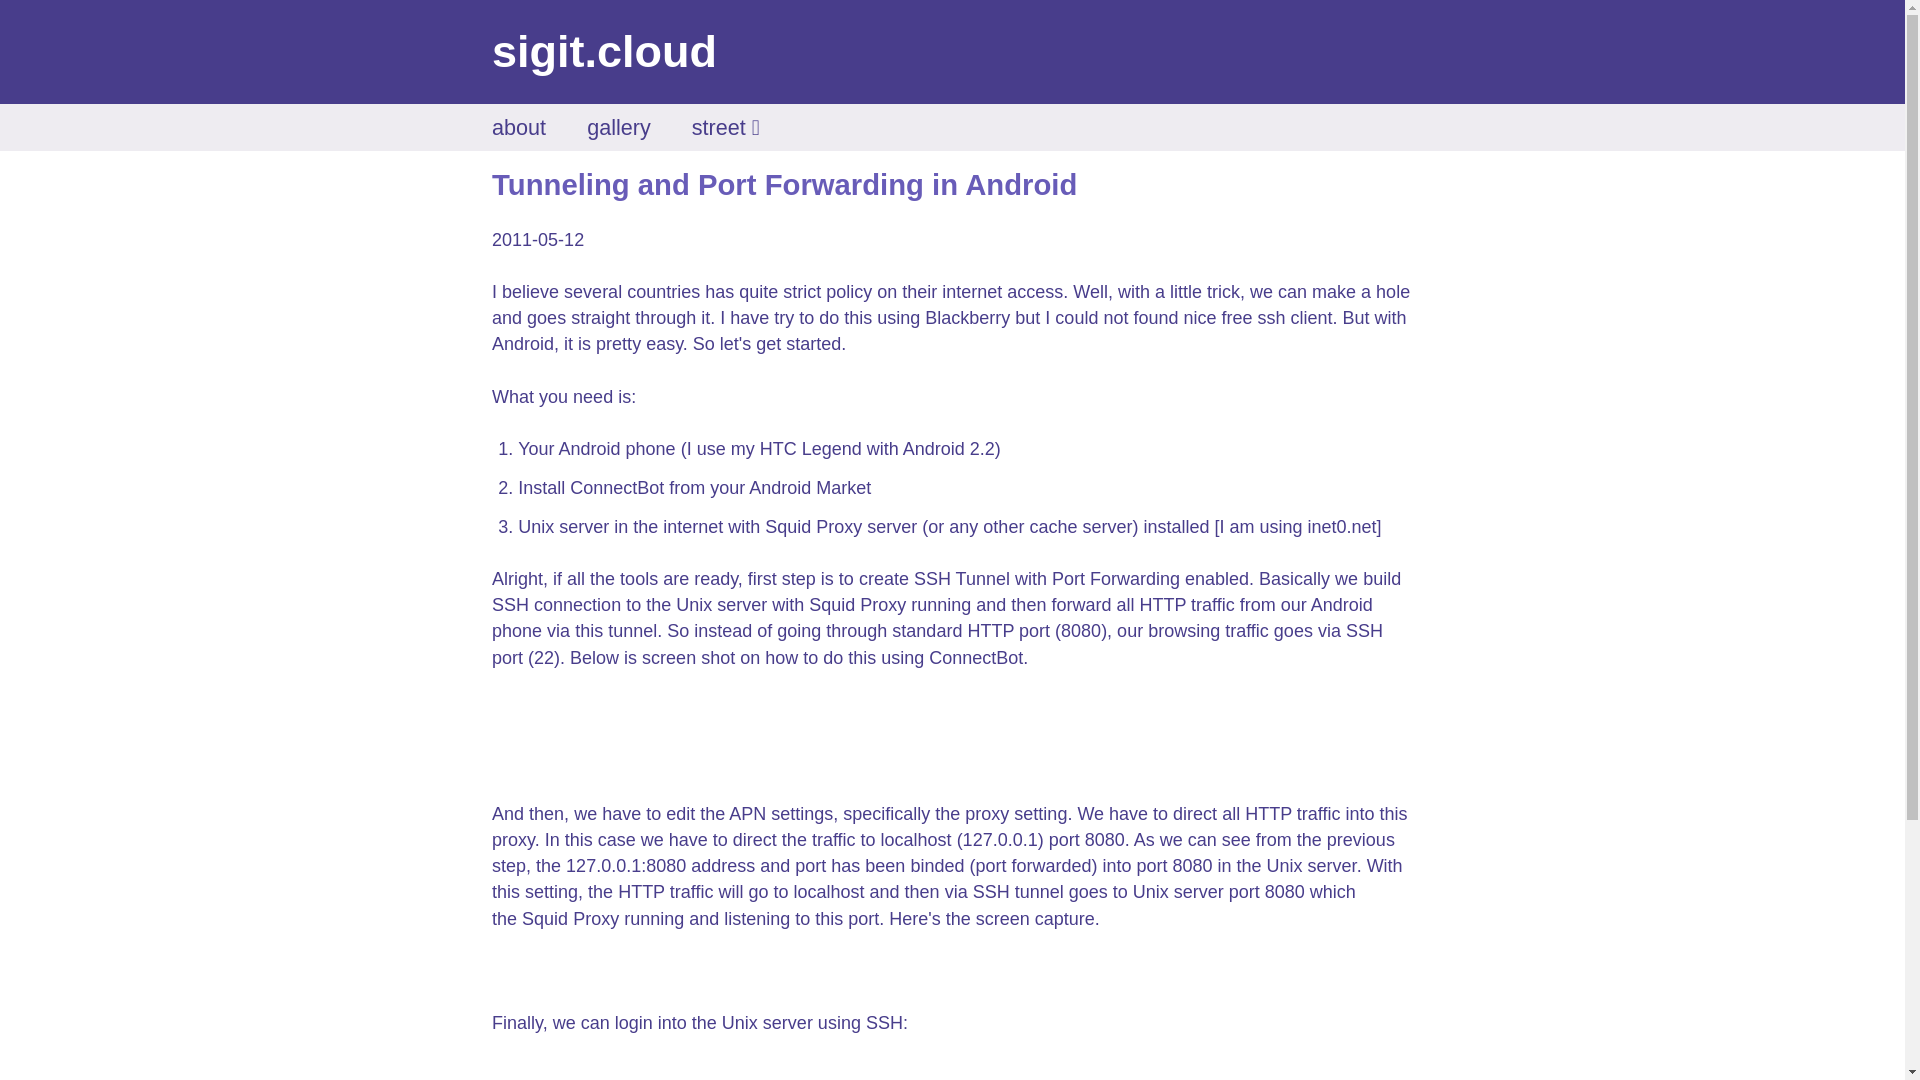  Describe the element at coordinates (604, 50) in the screenshot. I see `sigit.cloud` at that location.